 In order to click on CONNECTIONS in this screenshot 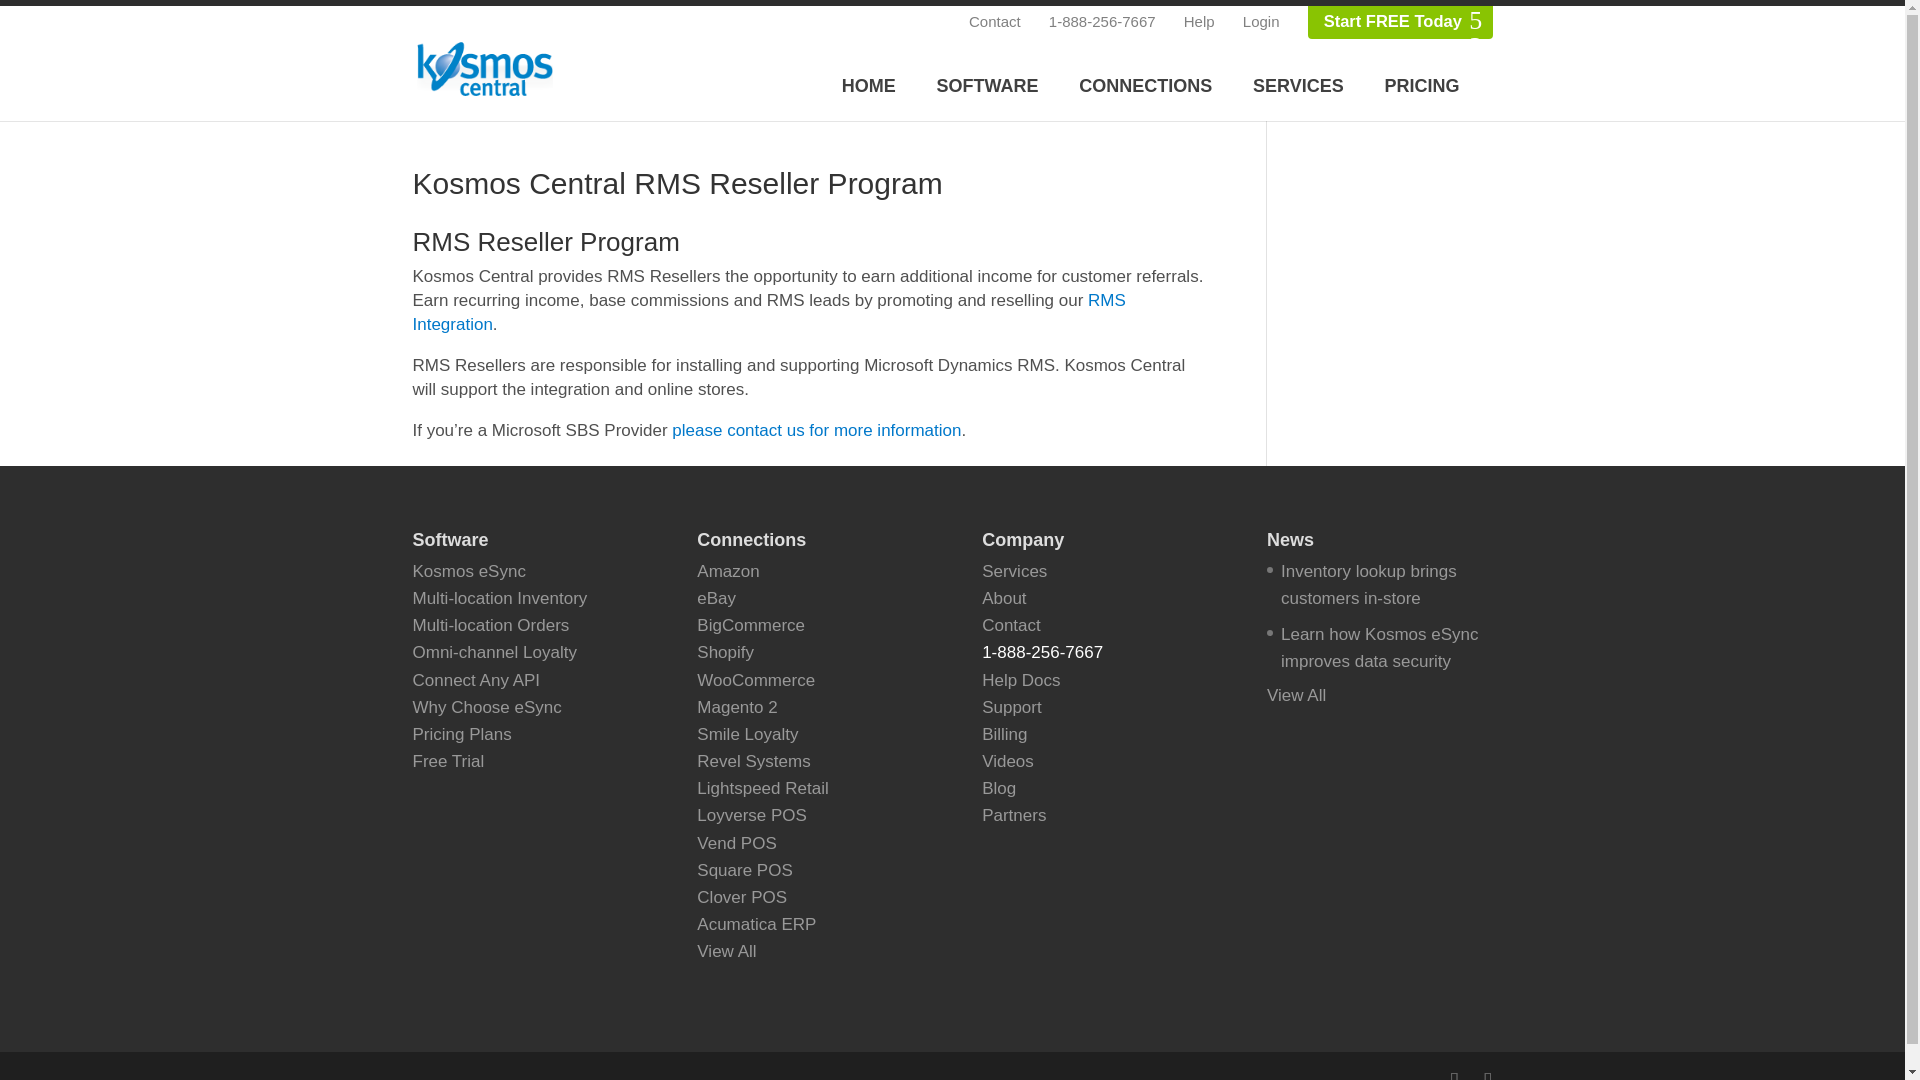, I will do `click(1145, 86)`.